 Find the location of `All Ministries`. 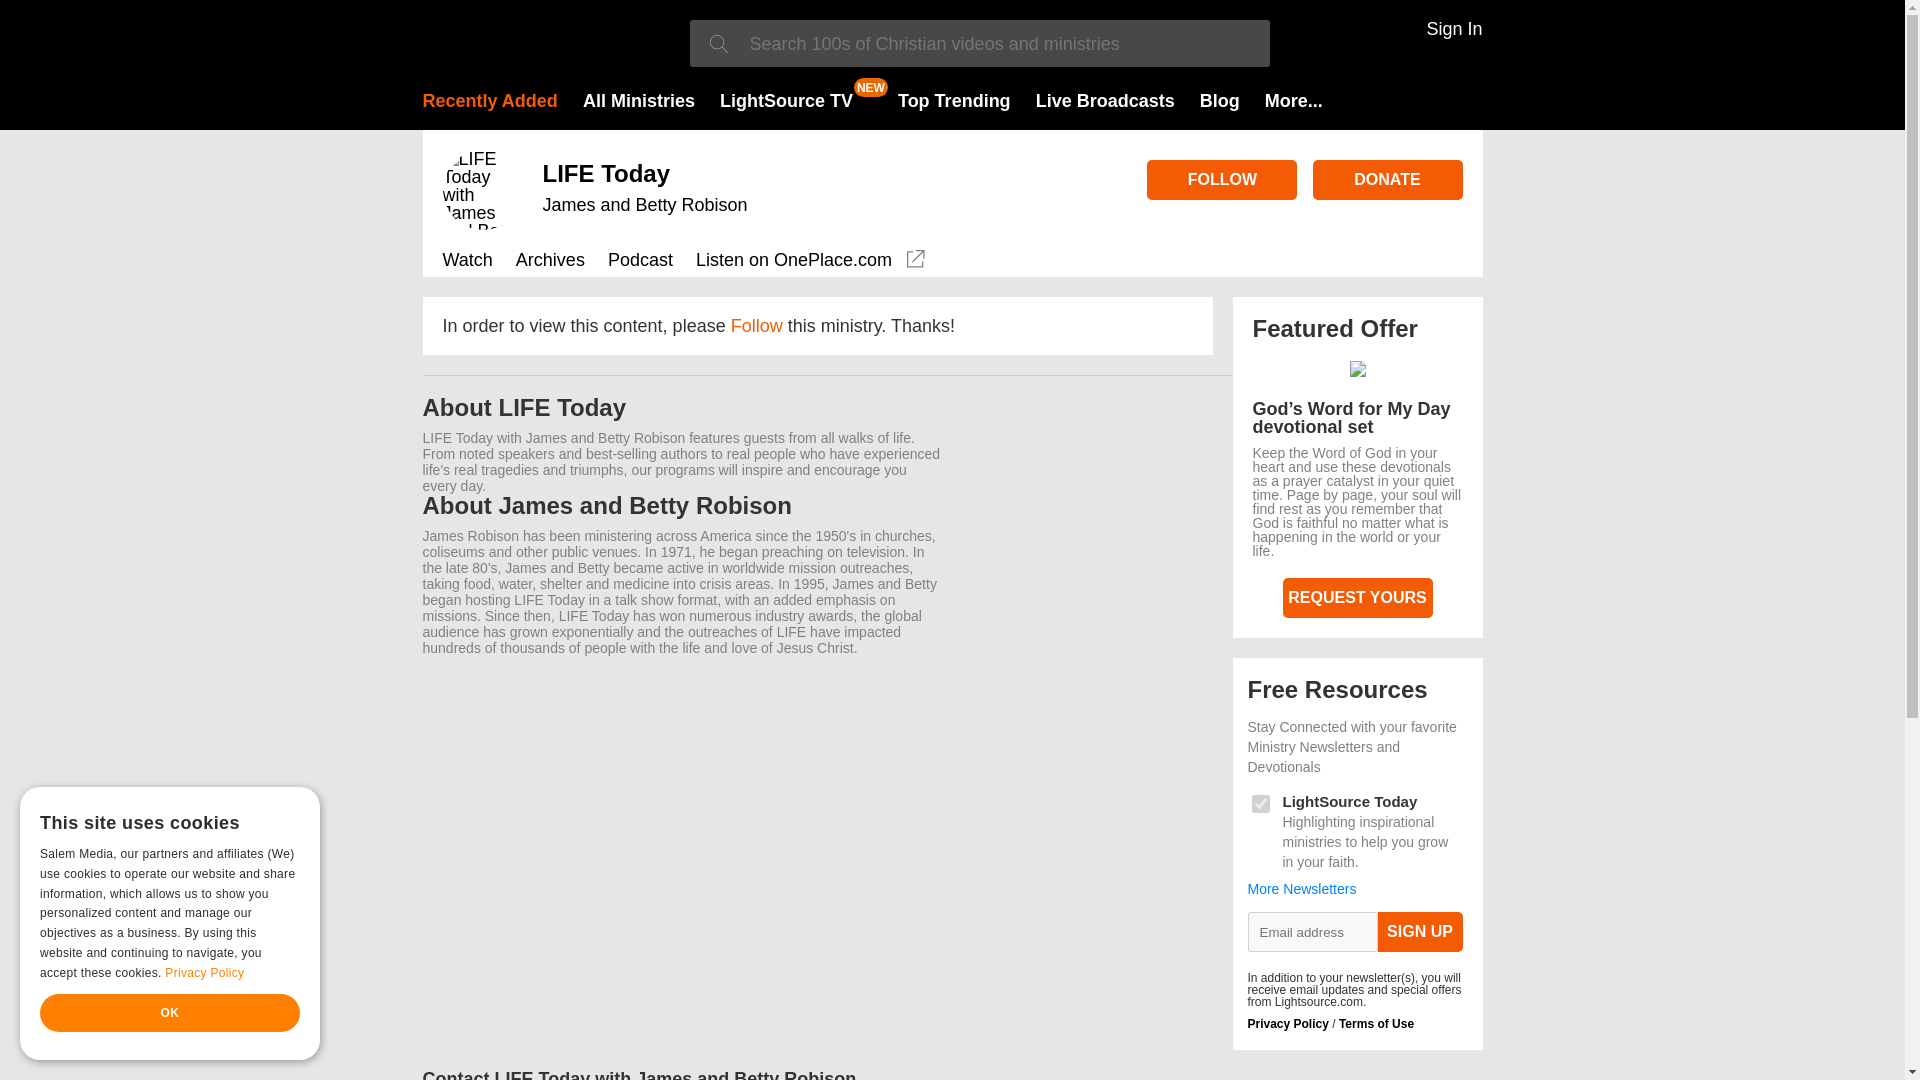

All Ministries is located at coordinates (639, 100).